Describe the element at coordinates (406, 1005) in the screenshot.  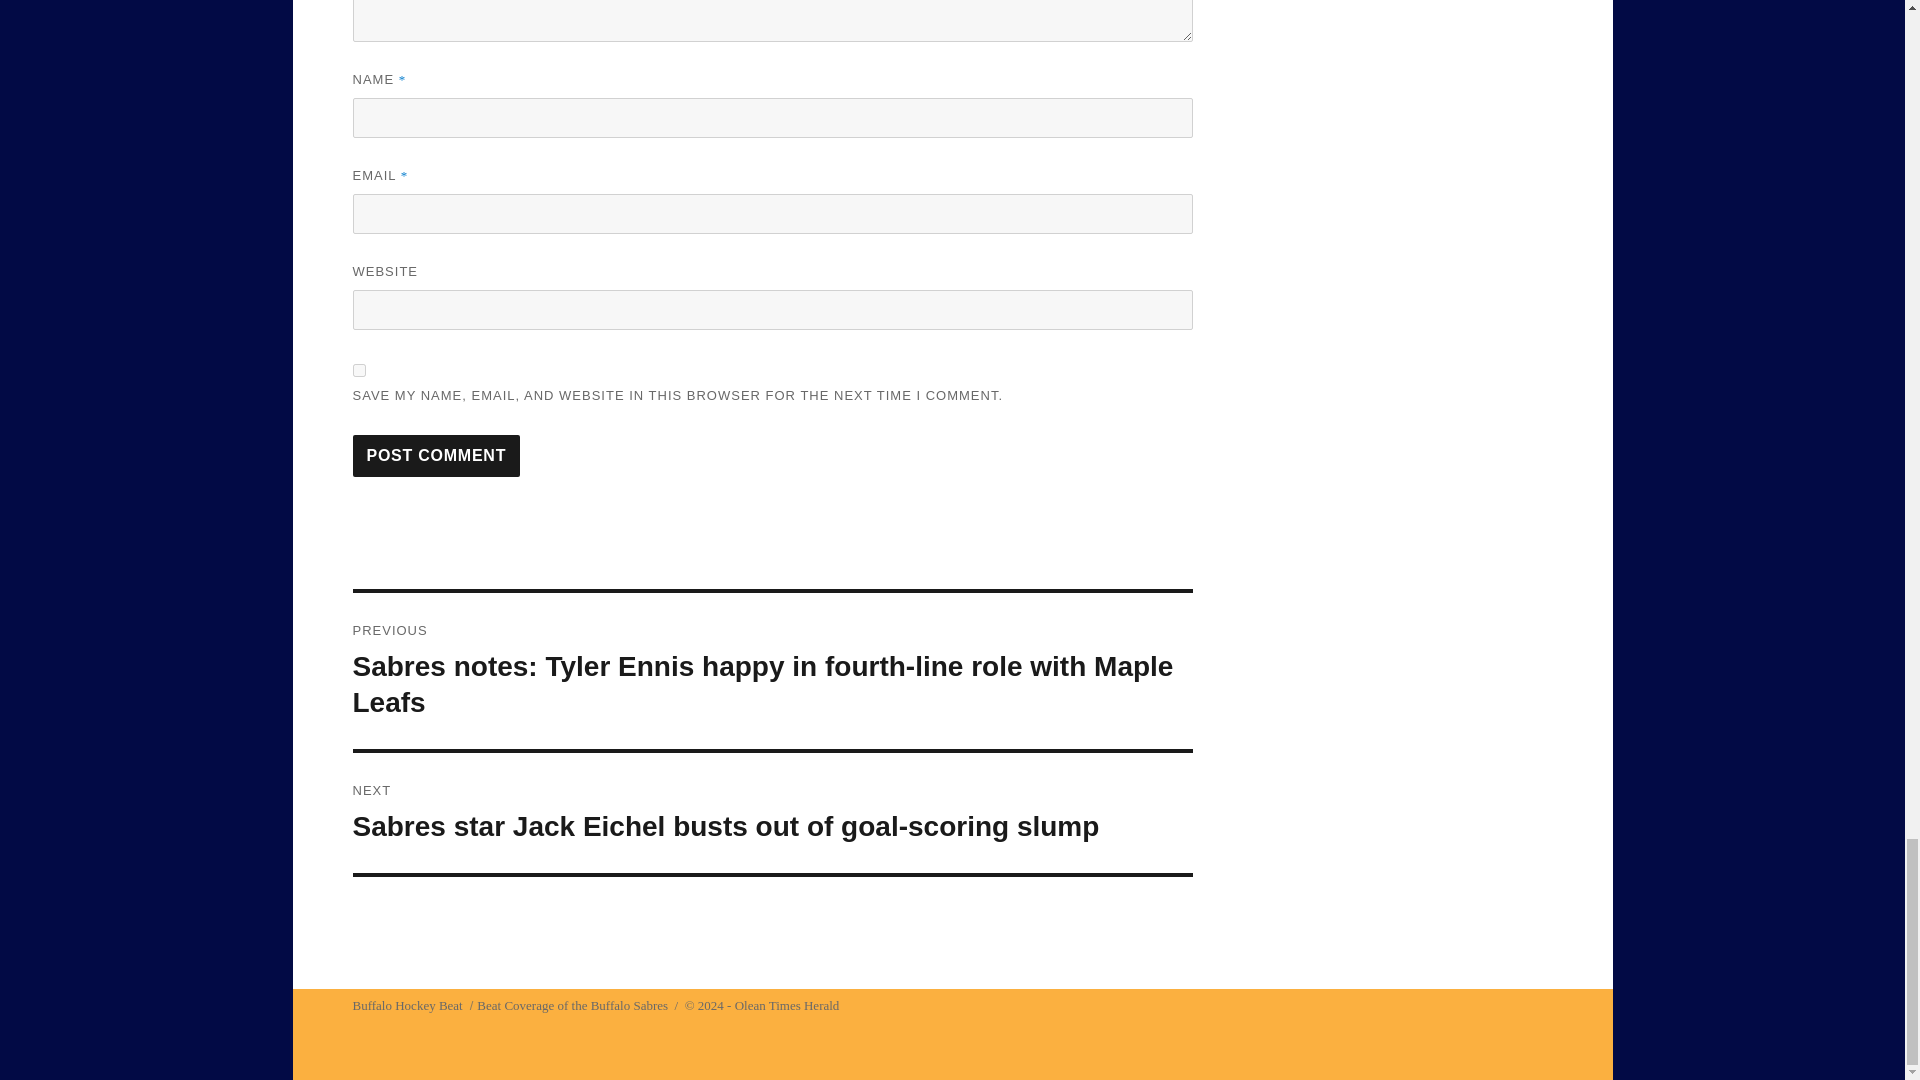
I see `Buffalo Hockey Beat` at that location.